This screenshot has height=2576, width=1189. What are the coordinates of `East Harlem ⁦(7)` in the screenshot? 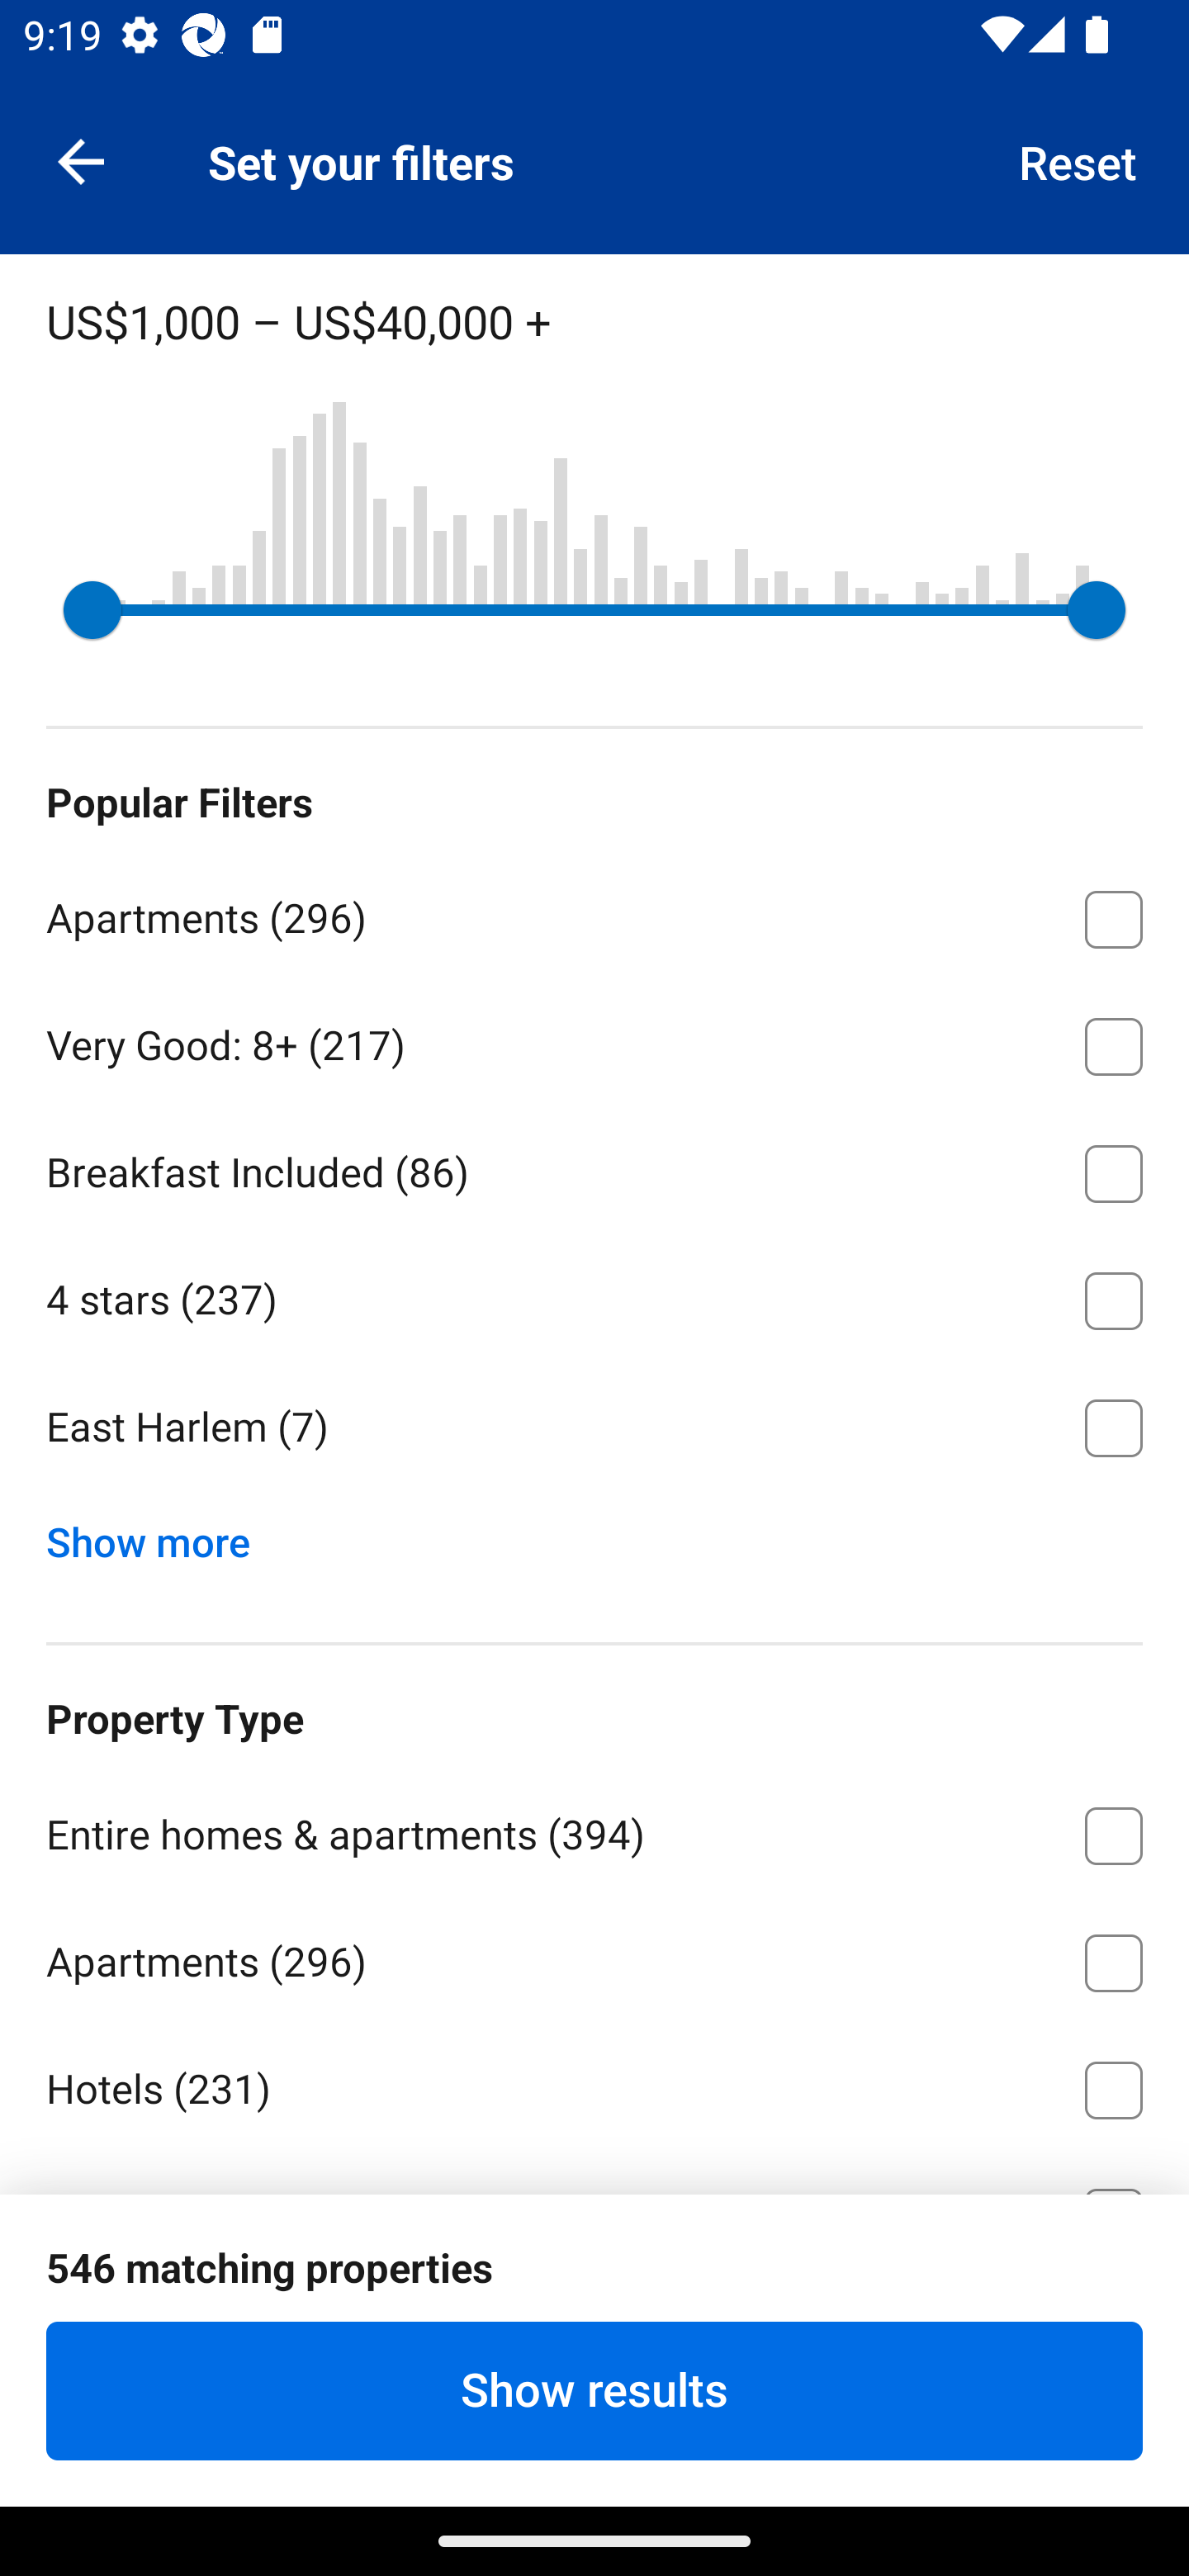 It's located at (594, 1428).